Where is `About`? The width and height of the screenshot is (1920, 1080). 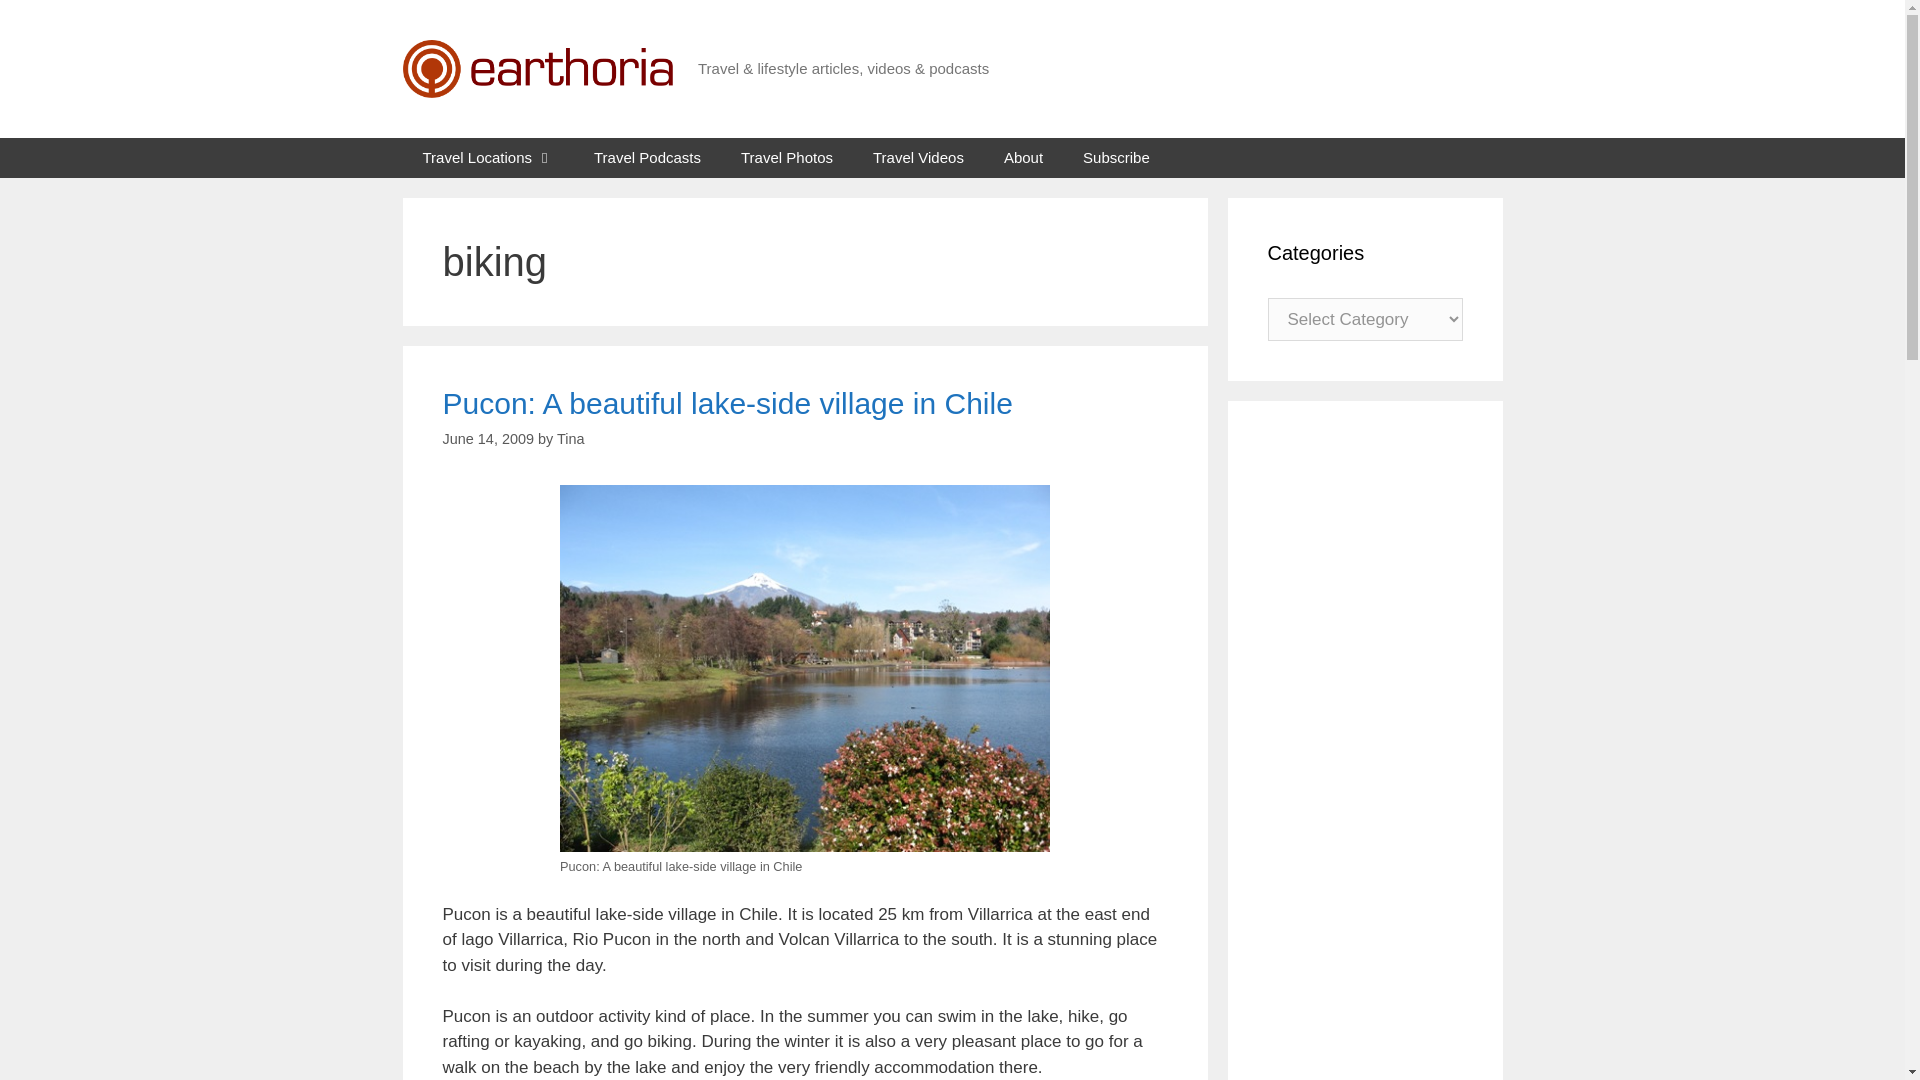
About is located at coordinates (1023, 158).